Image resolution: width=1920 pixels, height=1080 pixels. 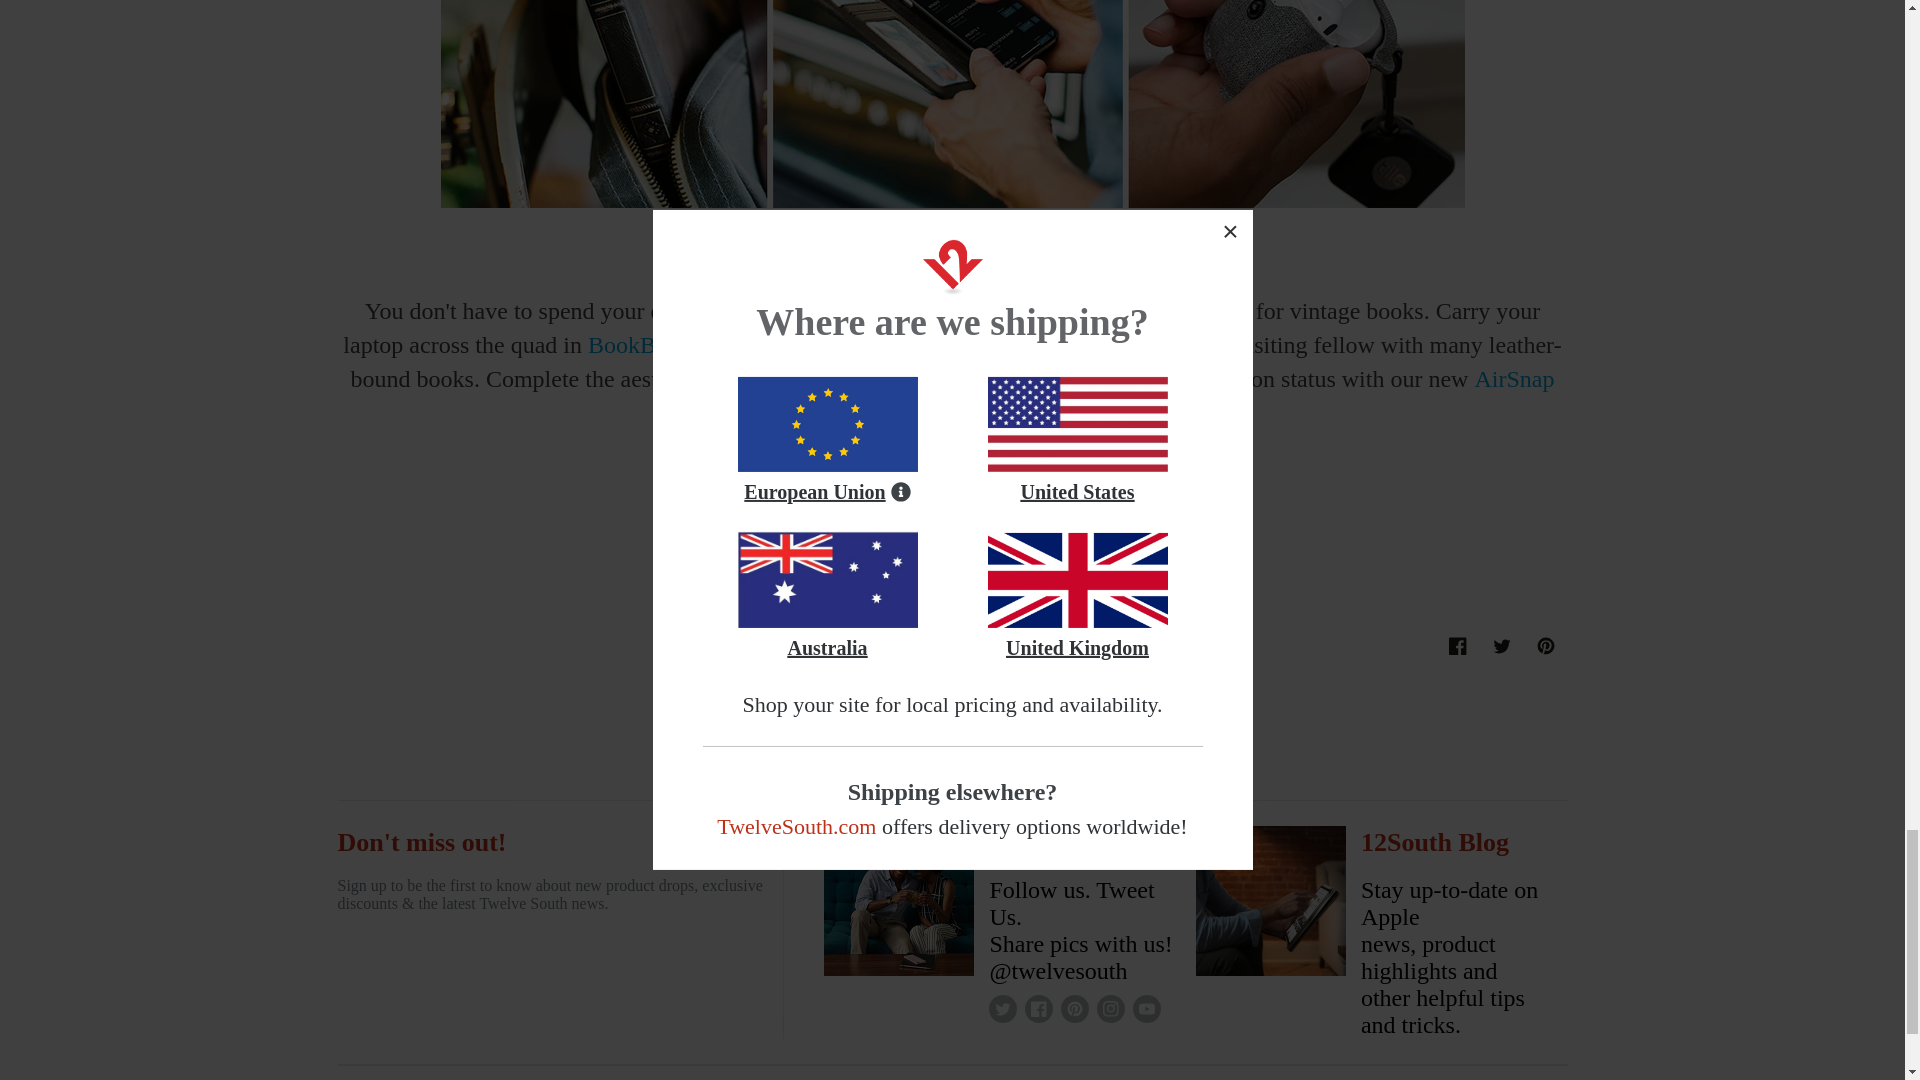 What do you see at coordinates (1074, 1008) in the screenshot?
I see `BookBook for iPhone` at bounding box center [1074, 1008].